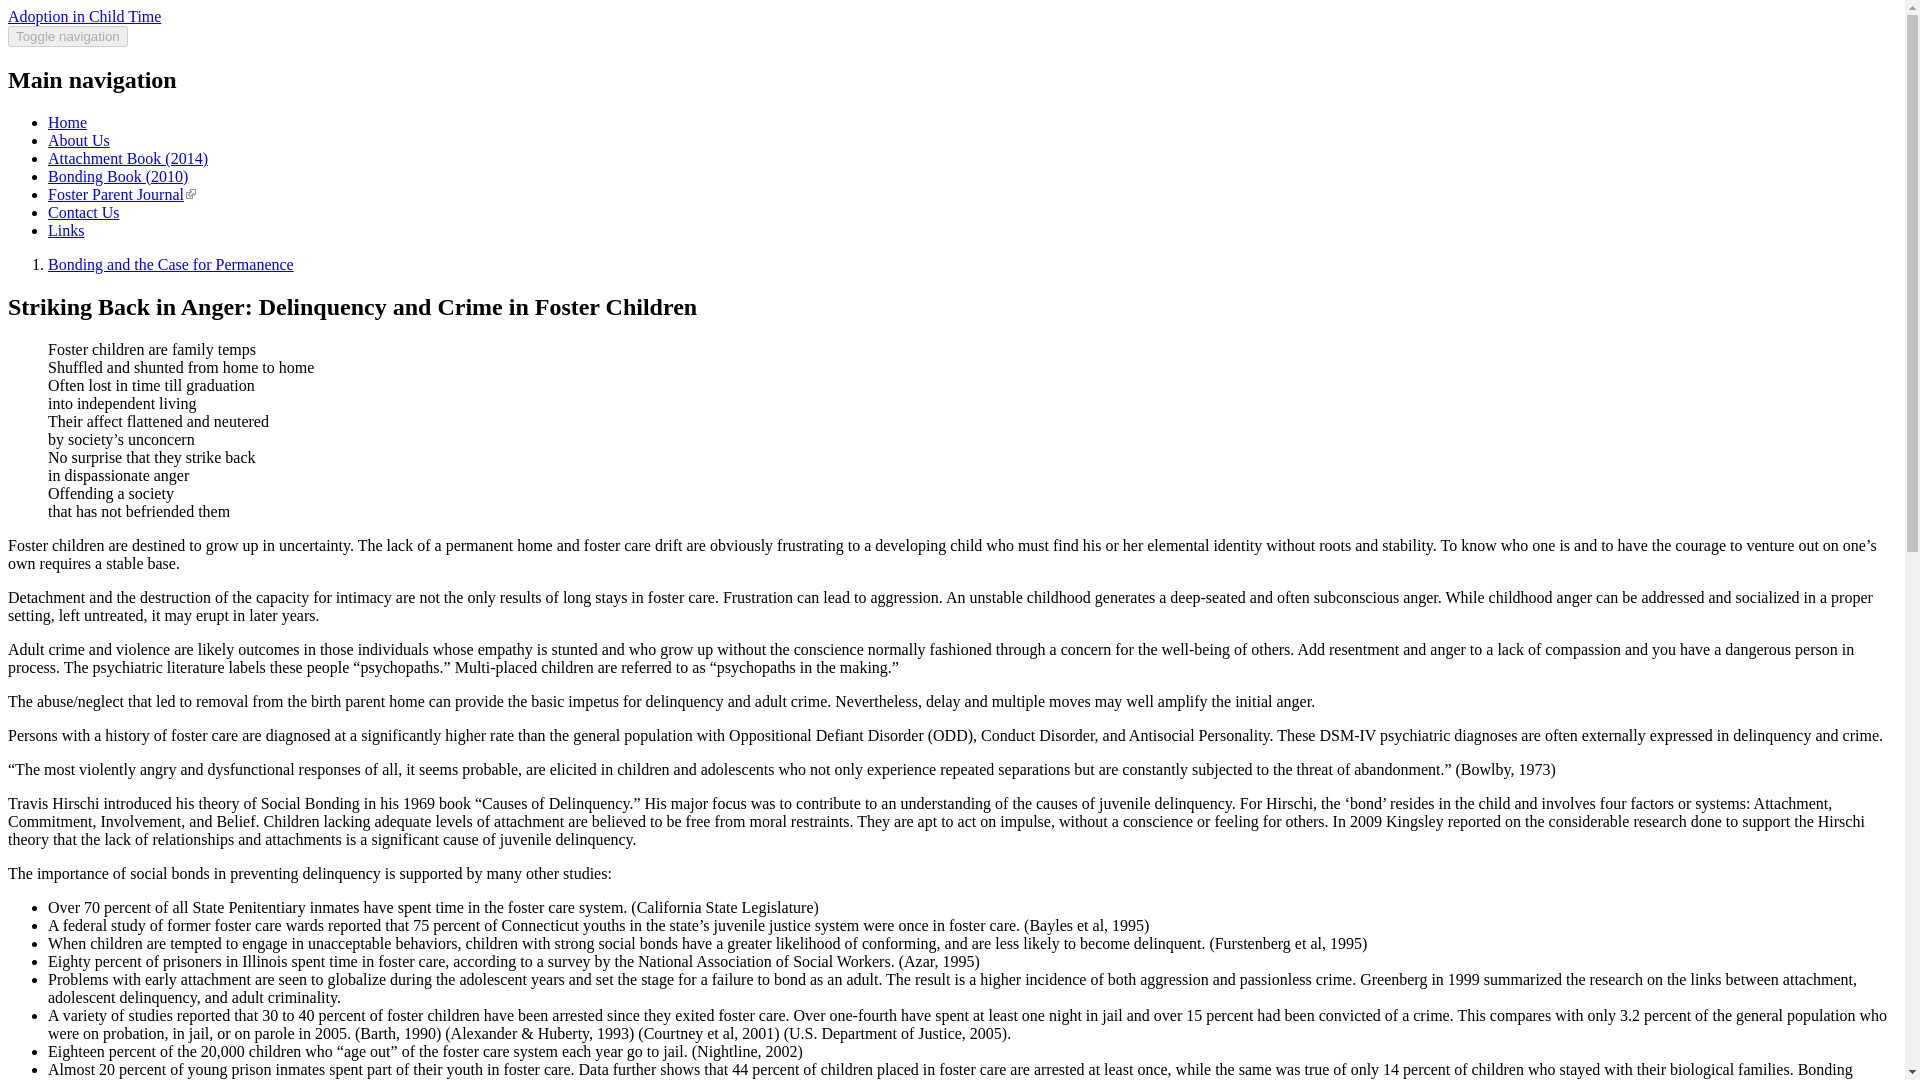 The image size is (1920, 1080). I want to click on Links, so click(66, 230).